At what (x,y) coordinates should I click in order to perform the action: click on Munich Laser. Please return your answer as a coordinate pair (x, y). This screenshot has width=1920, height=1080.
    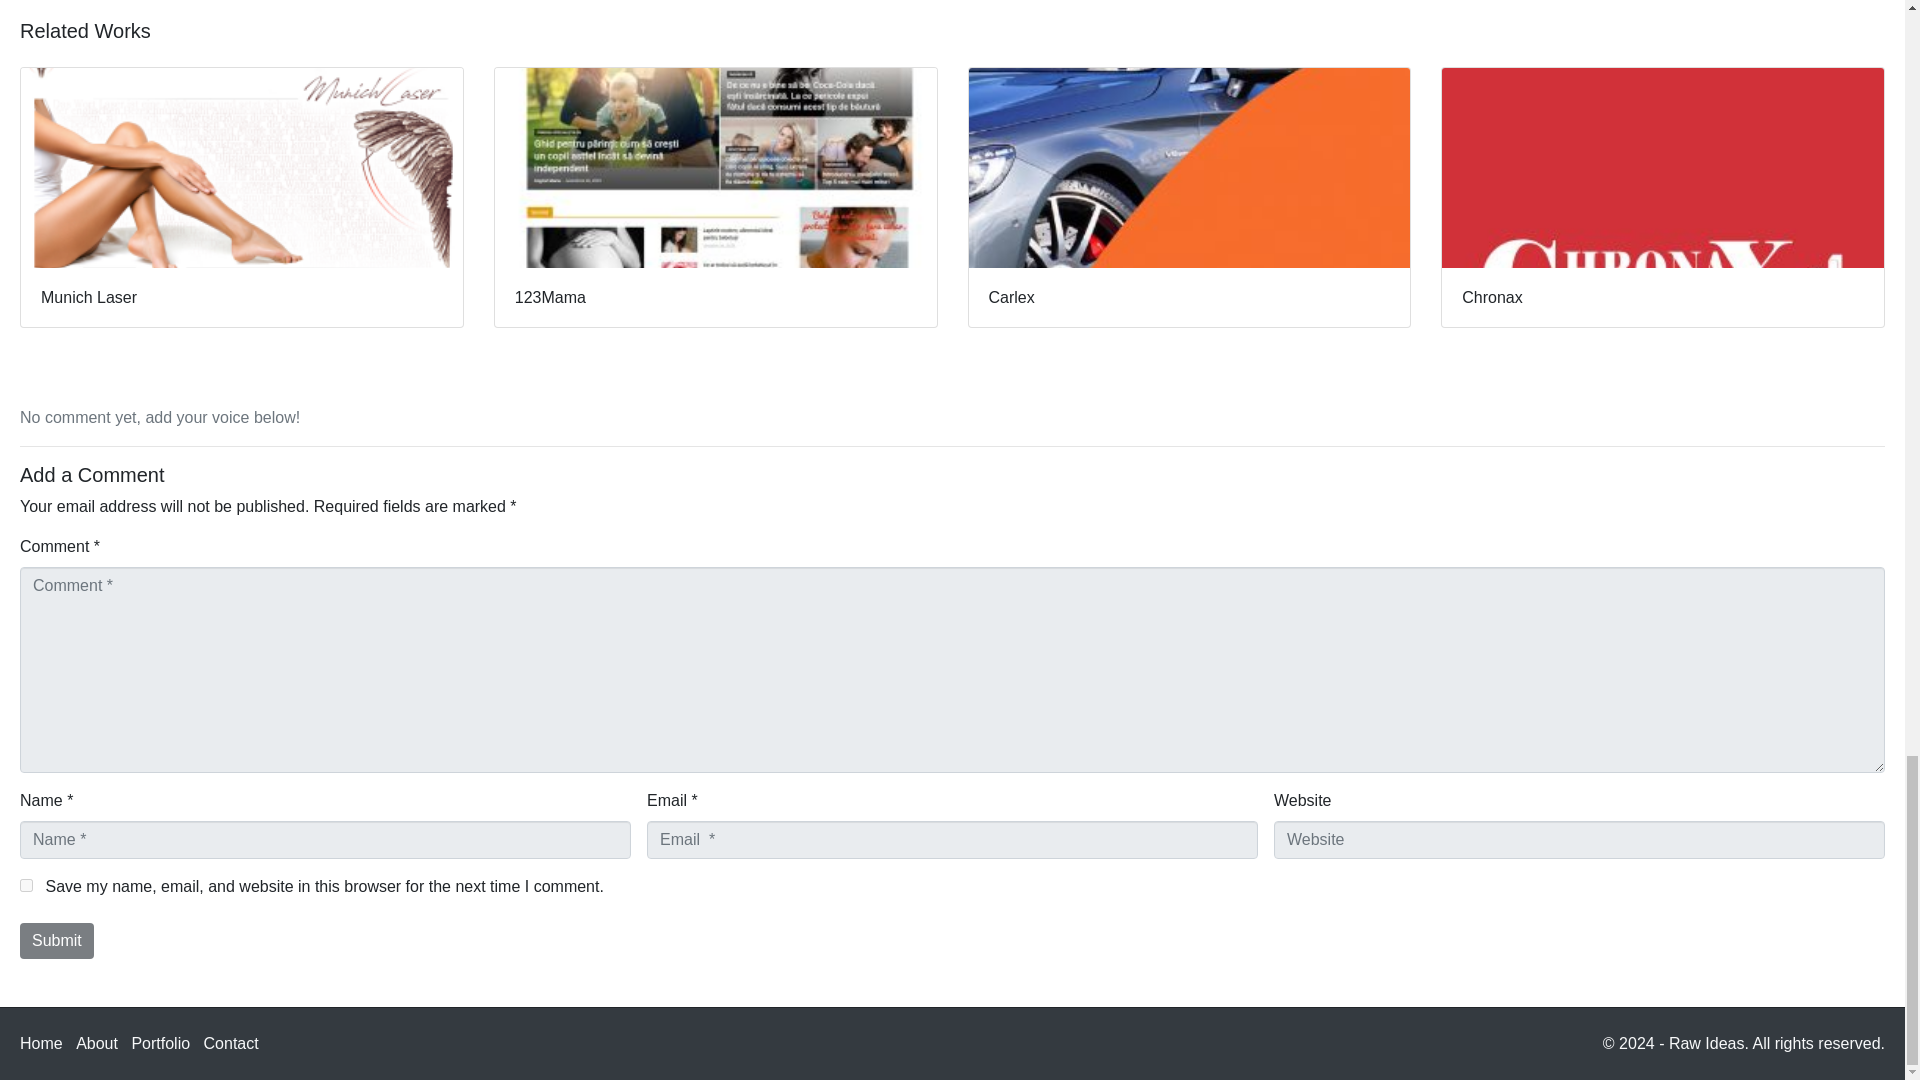
    Looking at the image, I should click on (242, 197).